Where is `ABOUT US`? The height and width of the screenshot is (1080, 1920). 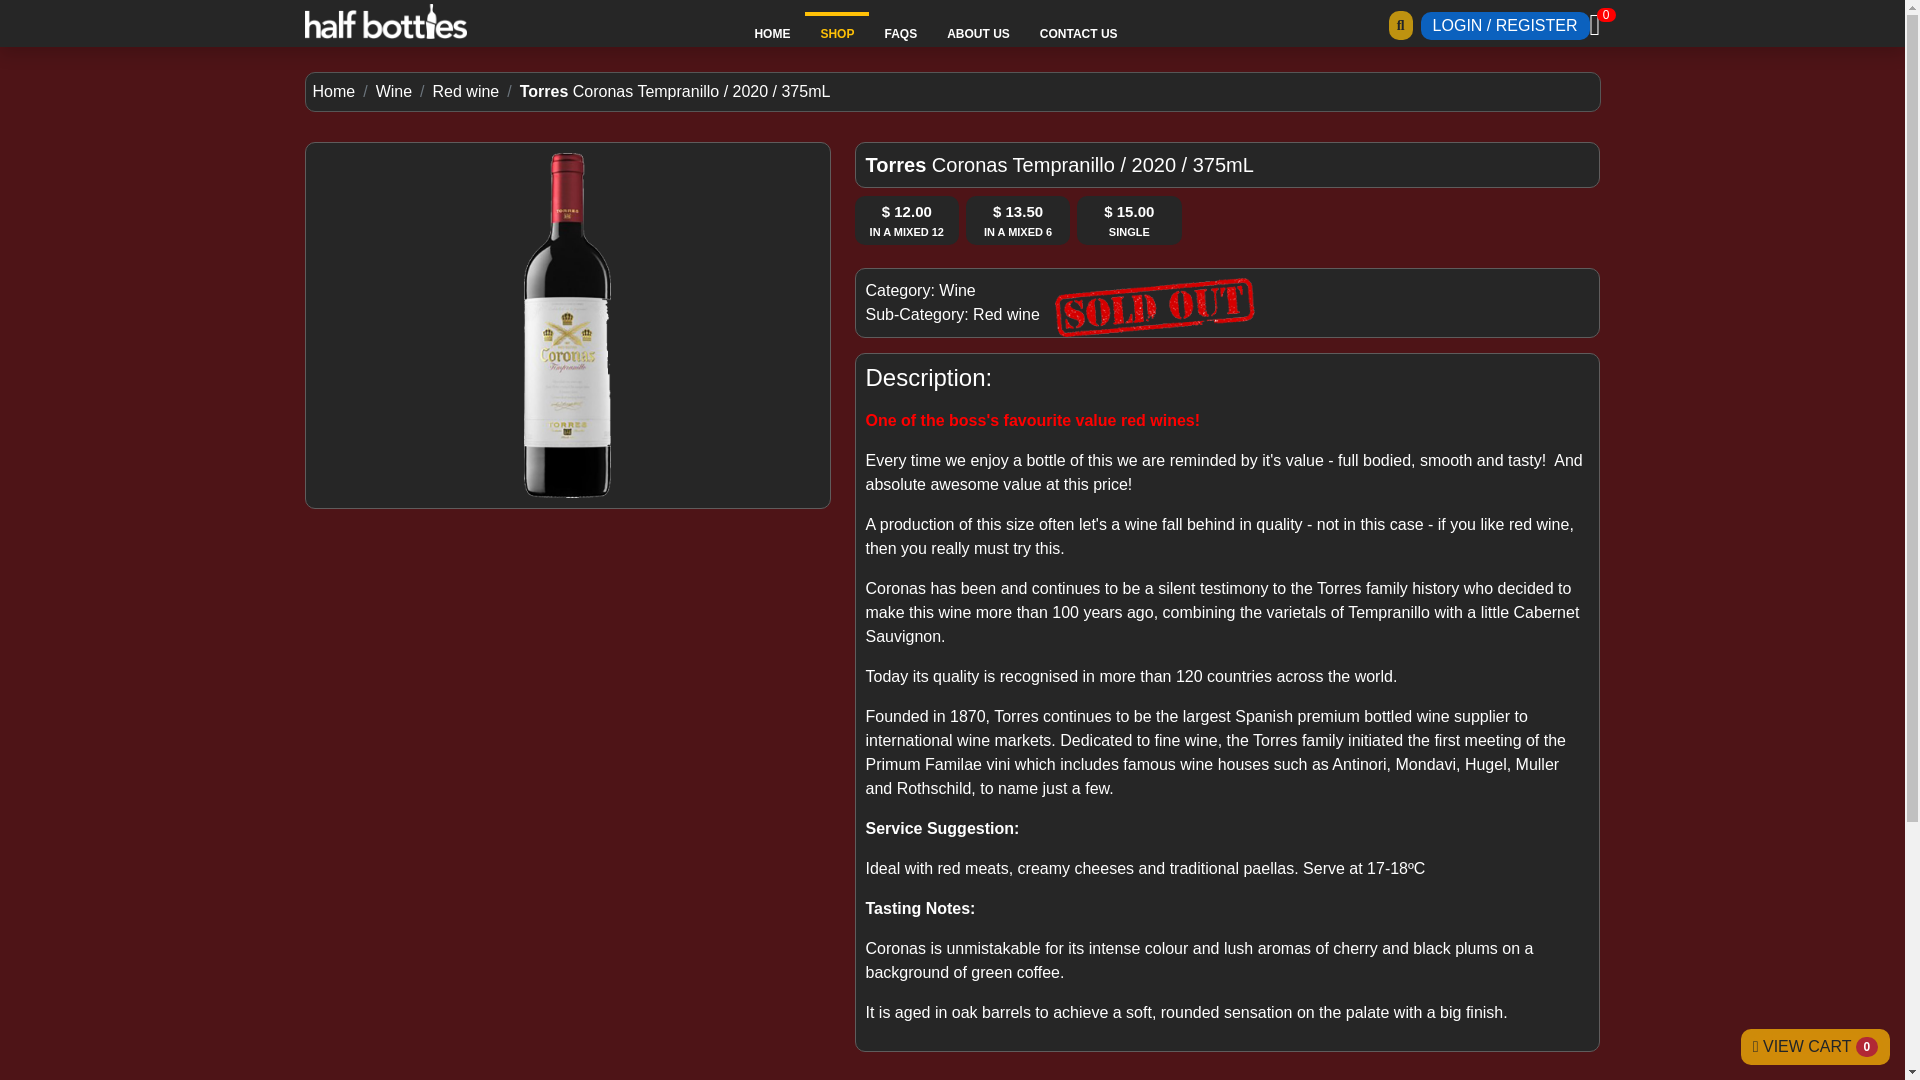 ABOUT US is located at coordinates (978, 34).